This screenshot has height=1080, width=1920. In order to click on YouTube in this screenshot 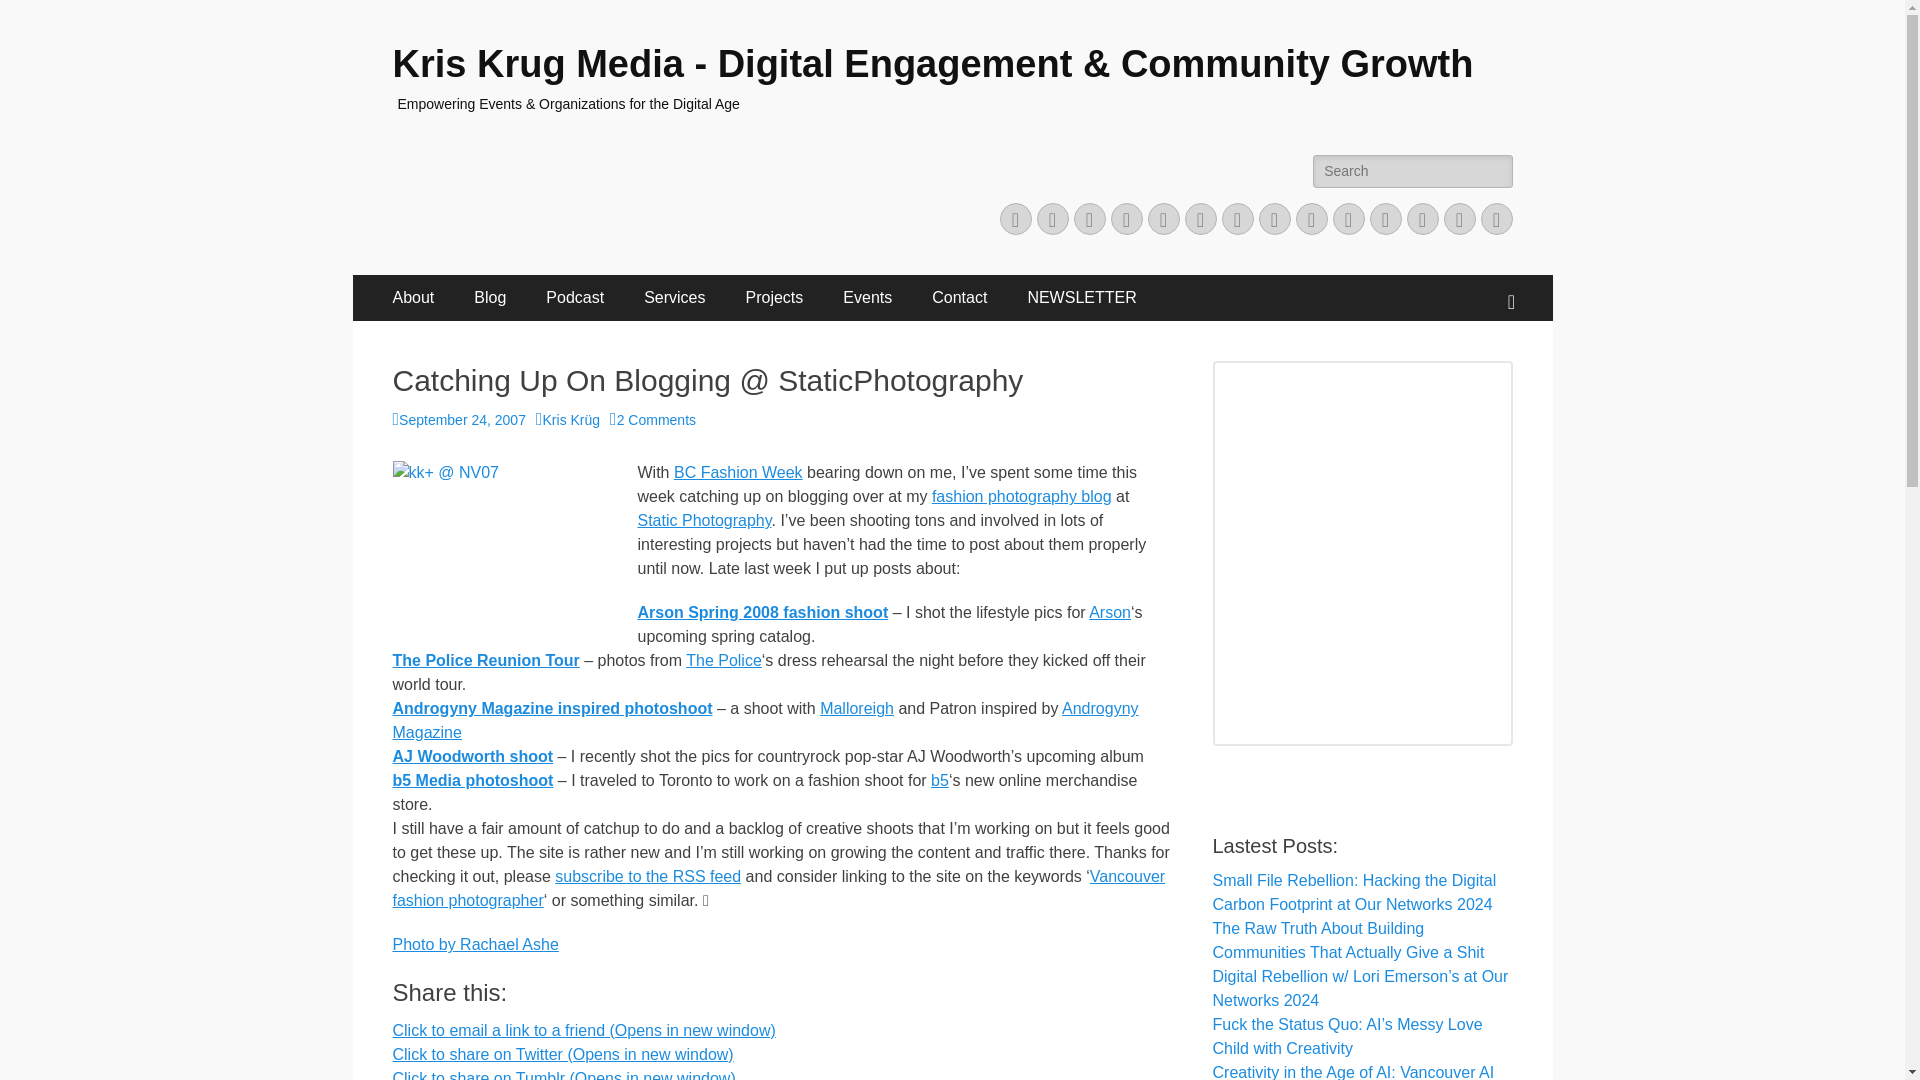, I will do `click(1312, 219)`.